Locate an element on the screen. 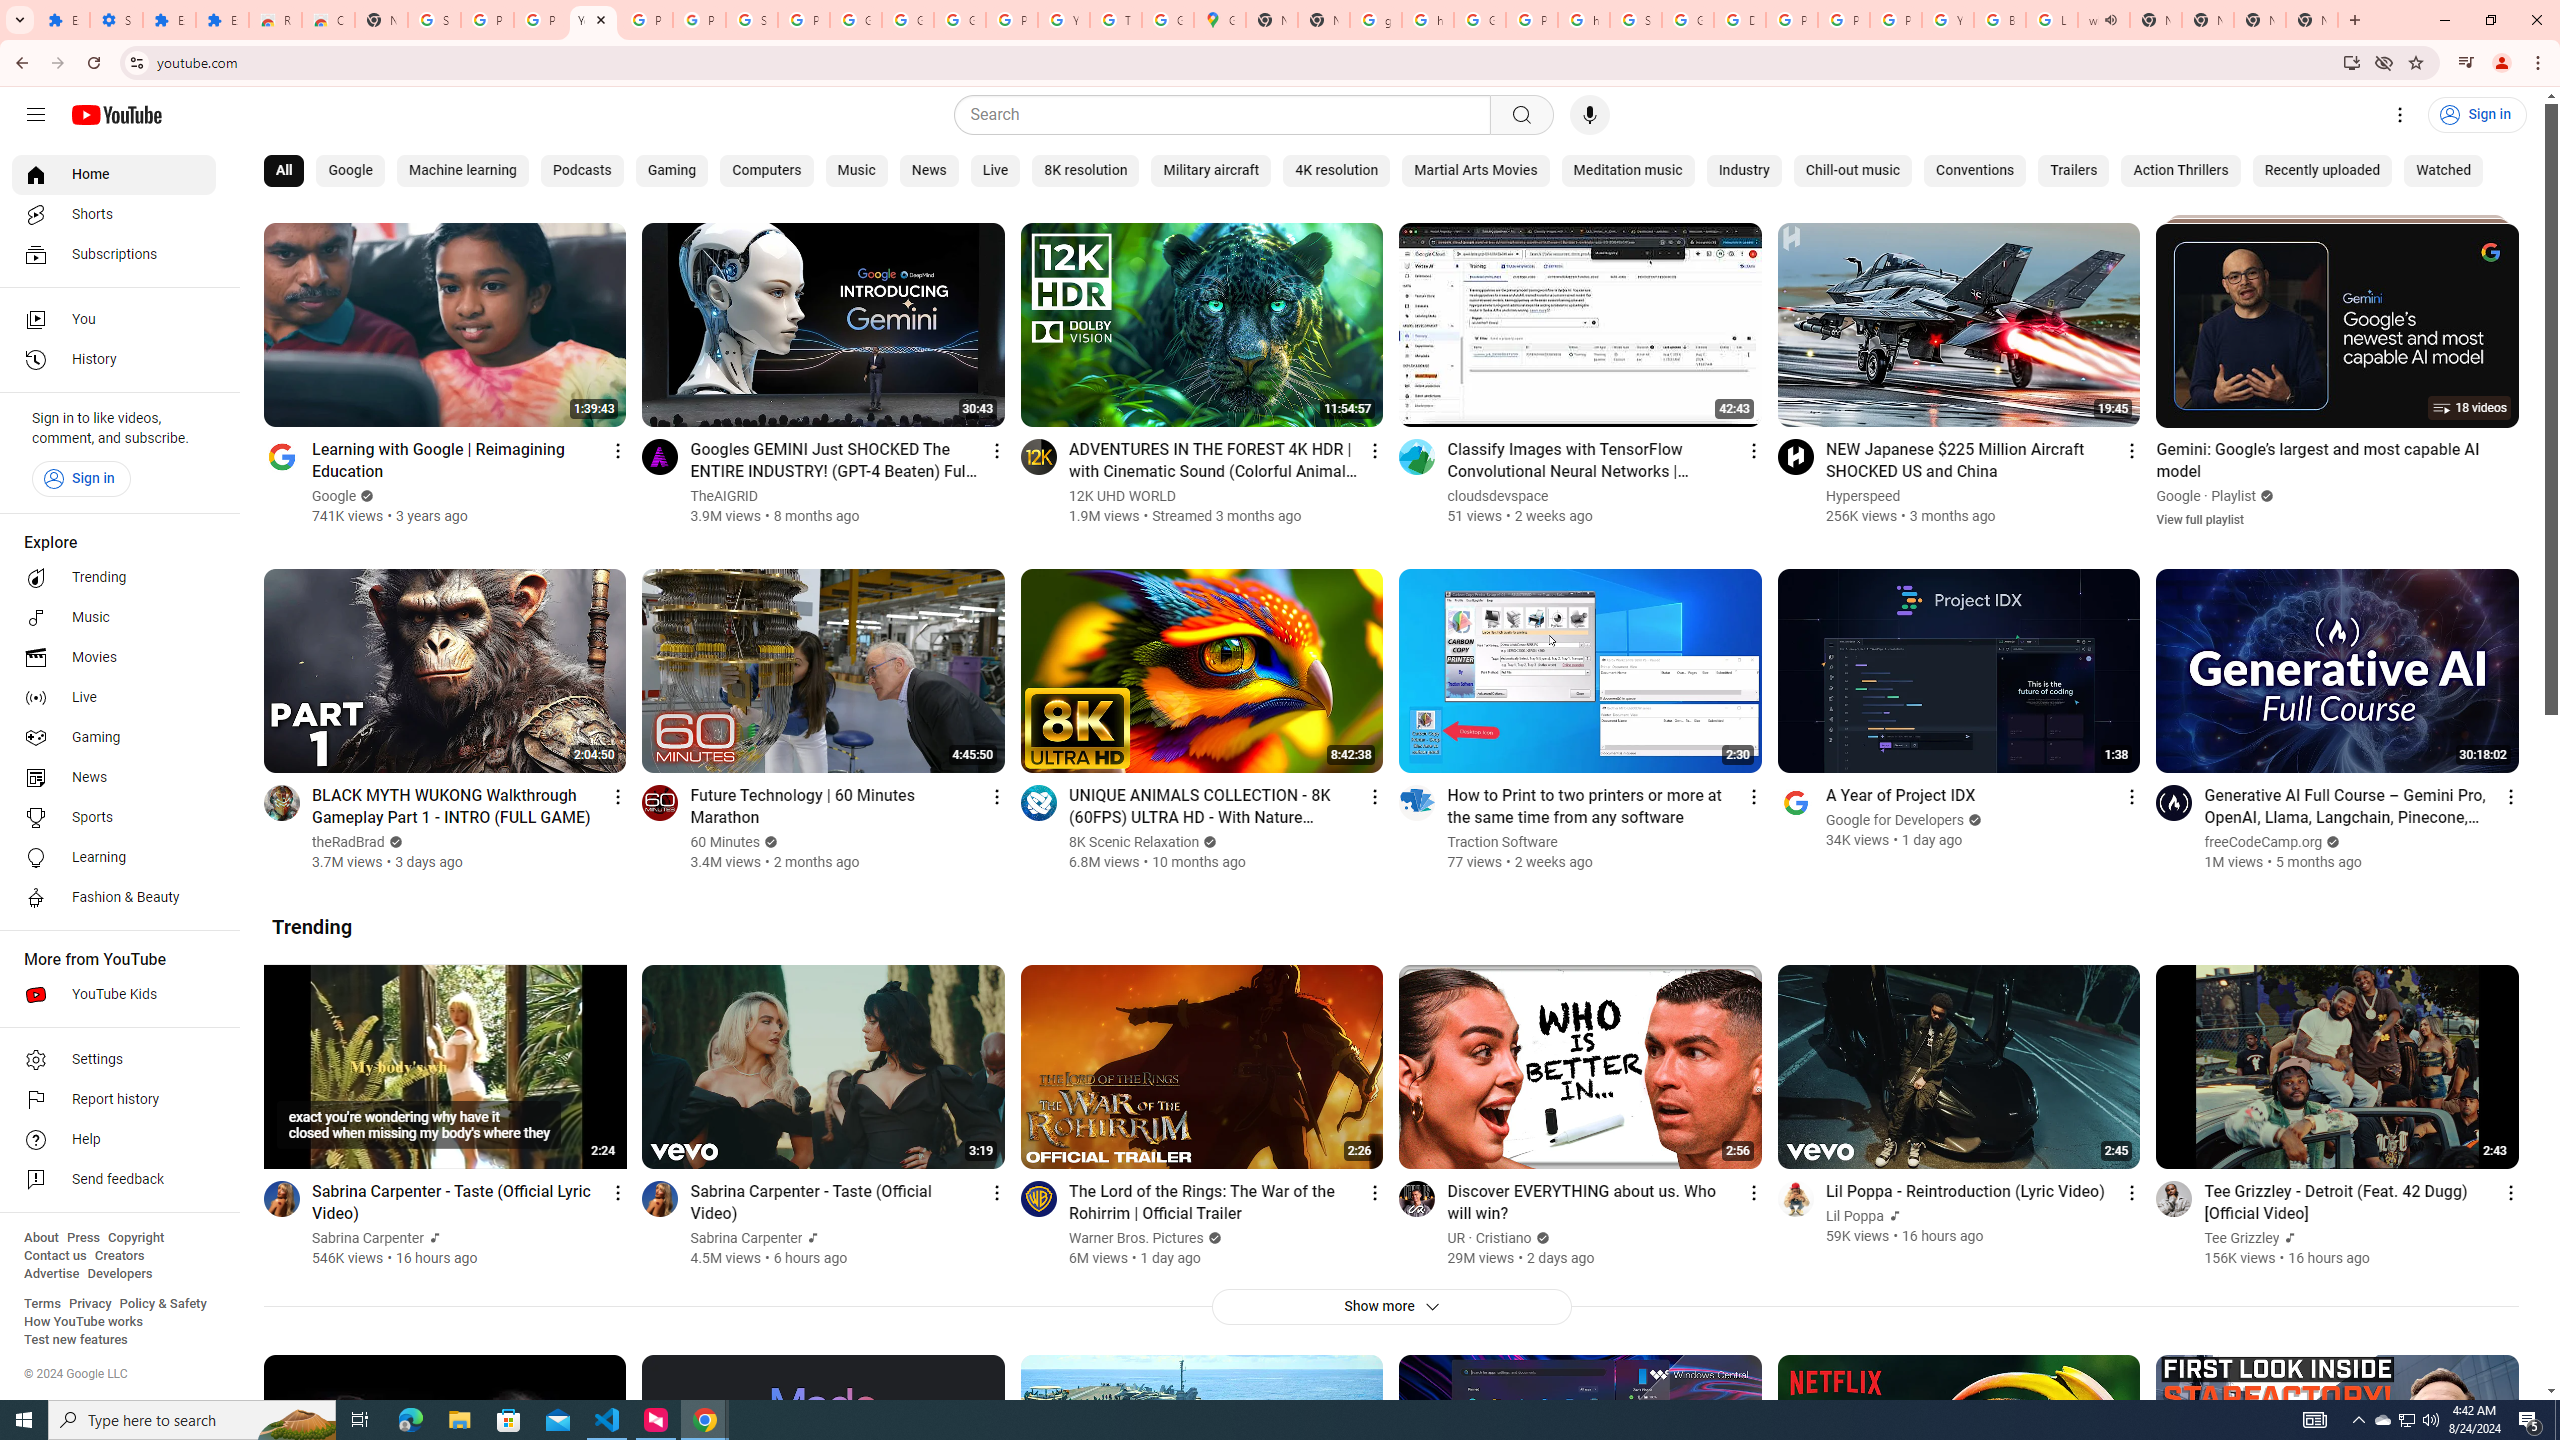 This screenshot has height=1440, width=2560. Go to channel is located at coordinates (2174, 1198).